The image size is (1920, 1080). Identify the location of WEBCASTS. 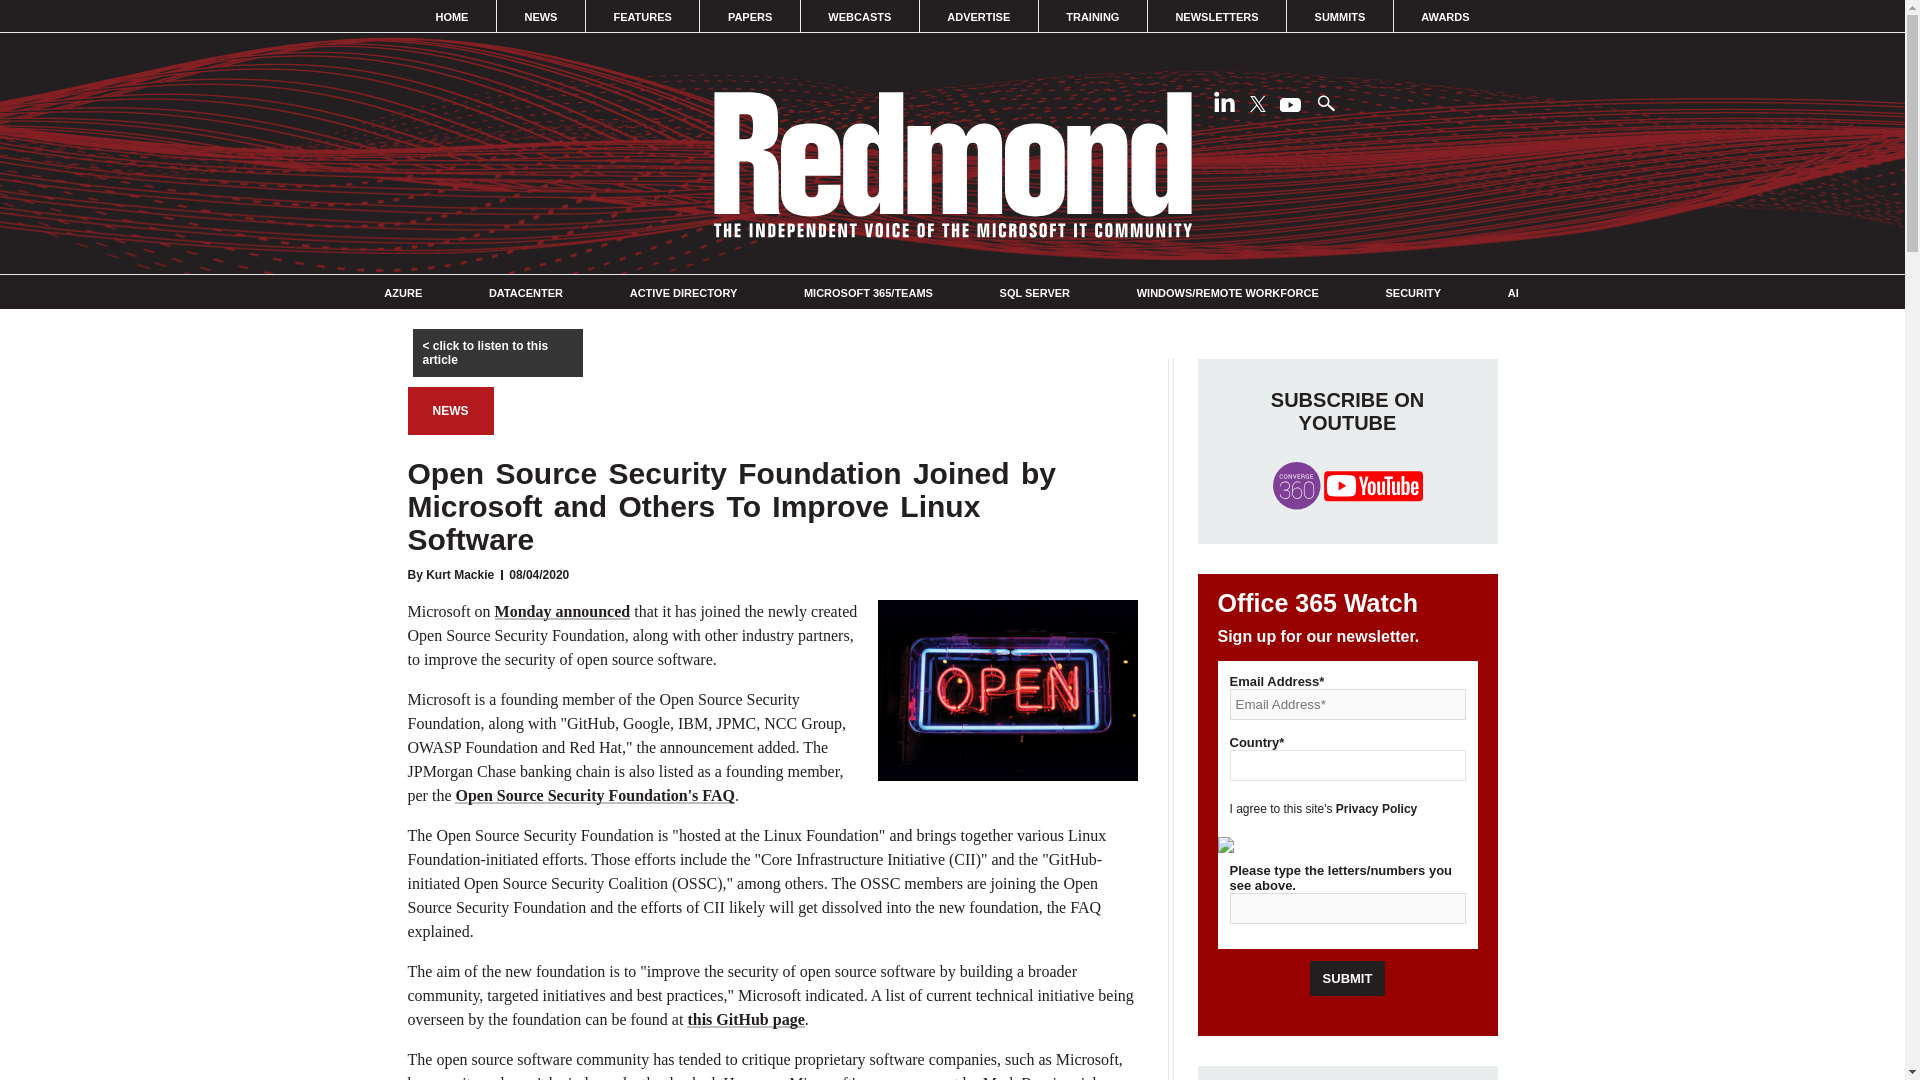
(860, 16).